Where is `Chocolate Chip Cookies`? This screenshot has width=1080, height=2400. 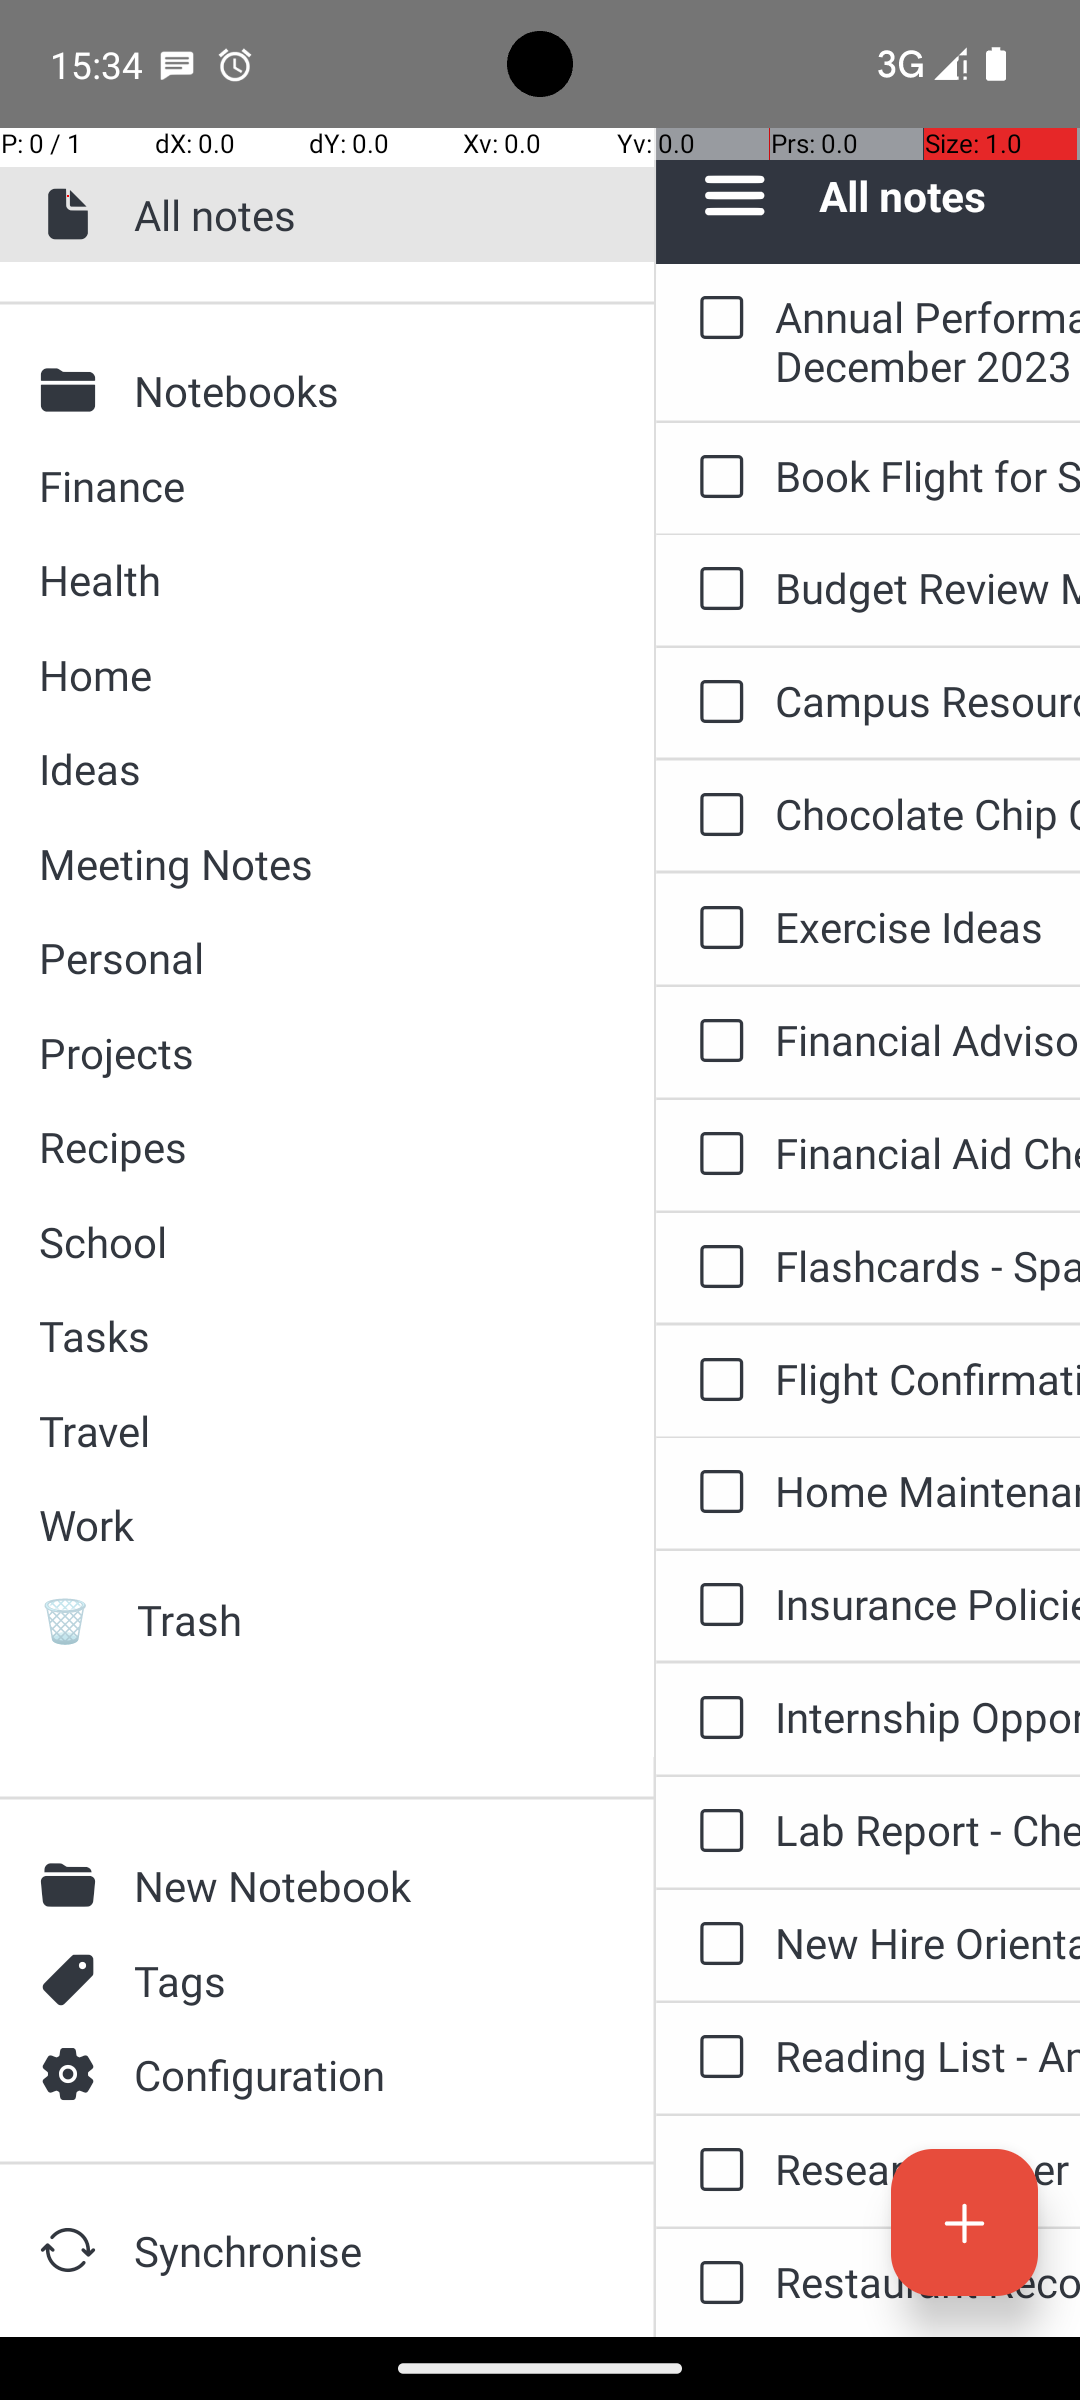
Chocolate Chip Cookies is located at coordinates (928, 814).